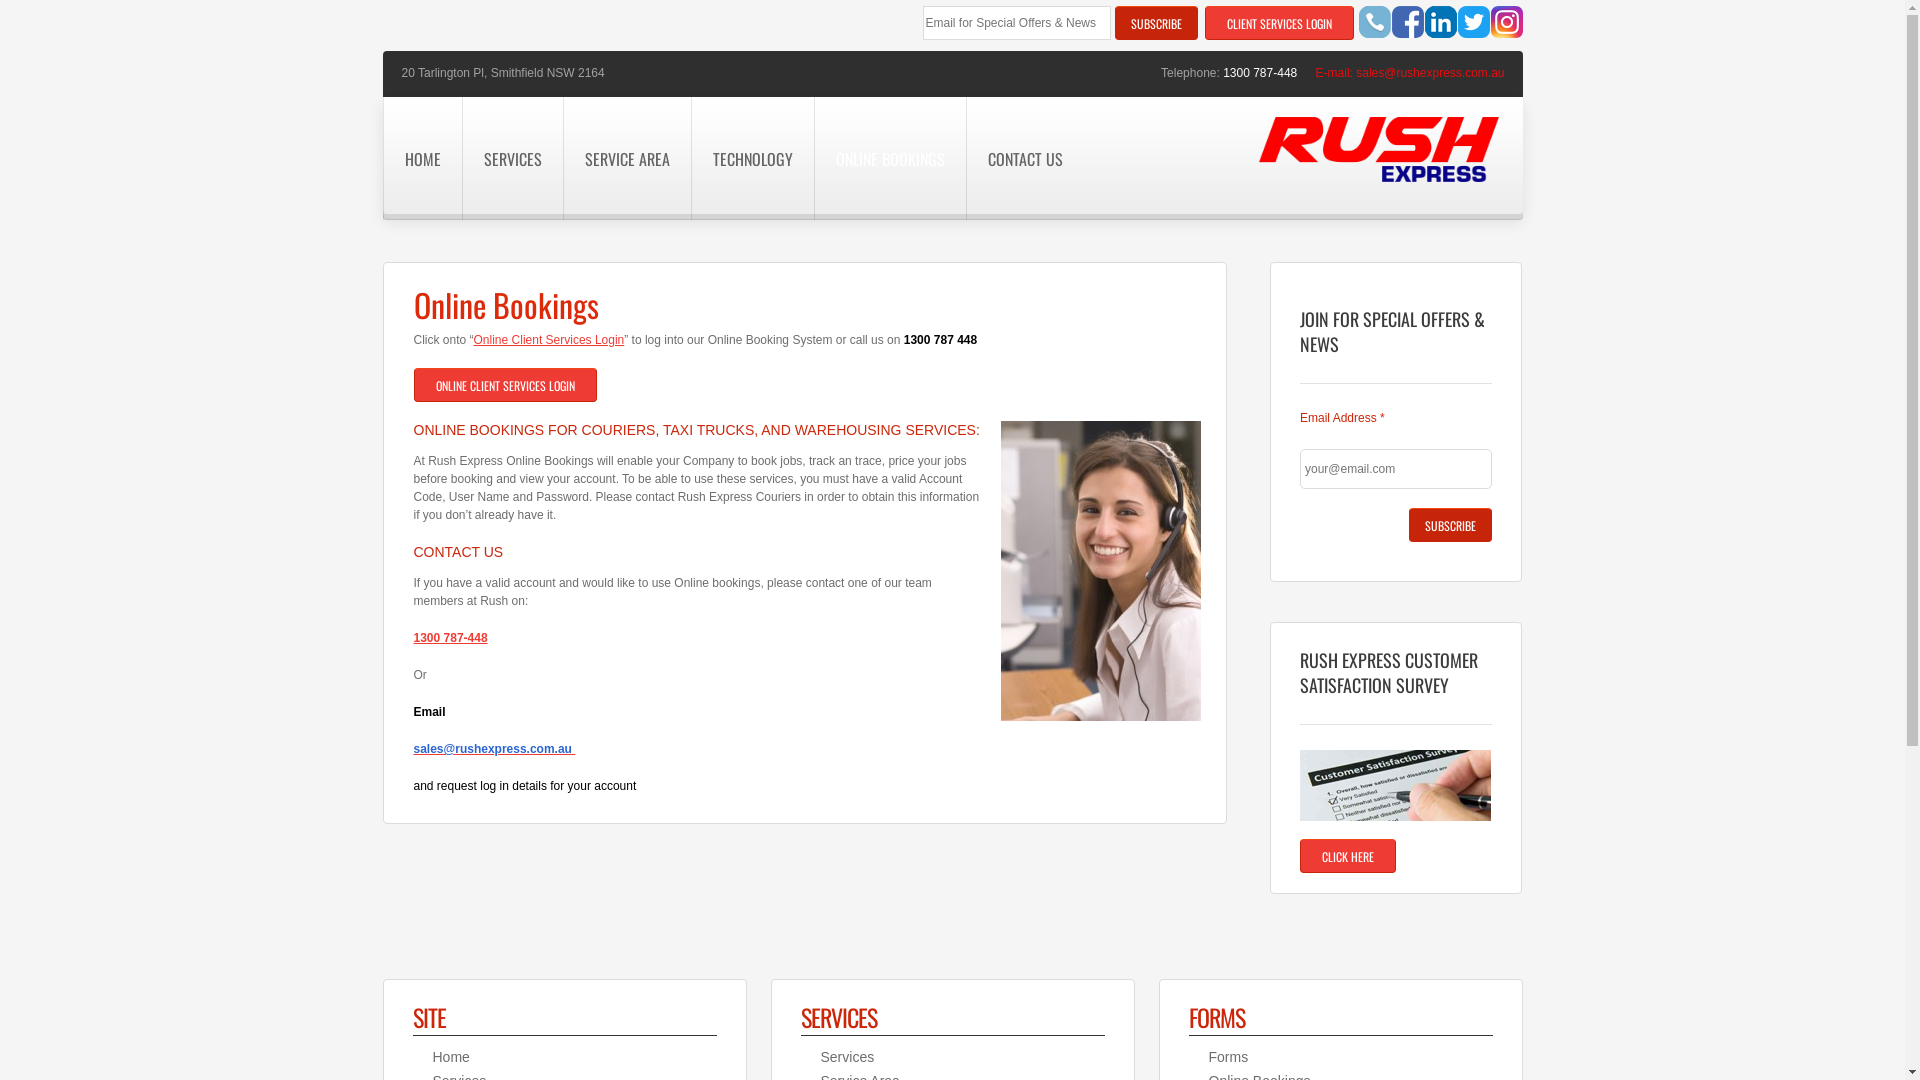  I want to click on Online Client Services Login, so click(550, 340).